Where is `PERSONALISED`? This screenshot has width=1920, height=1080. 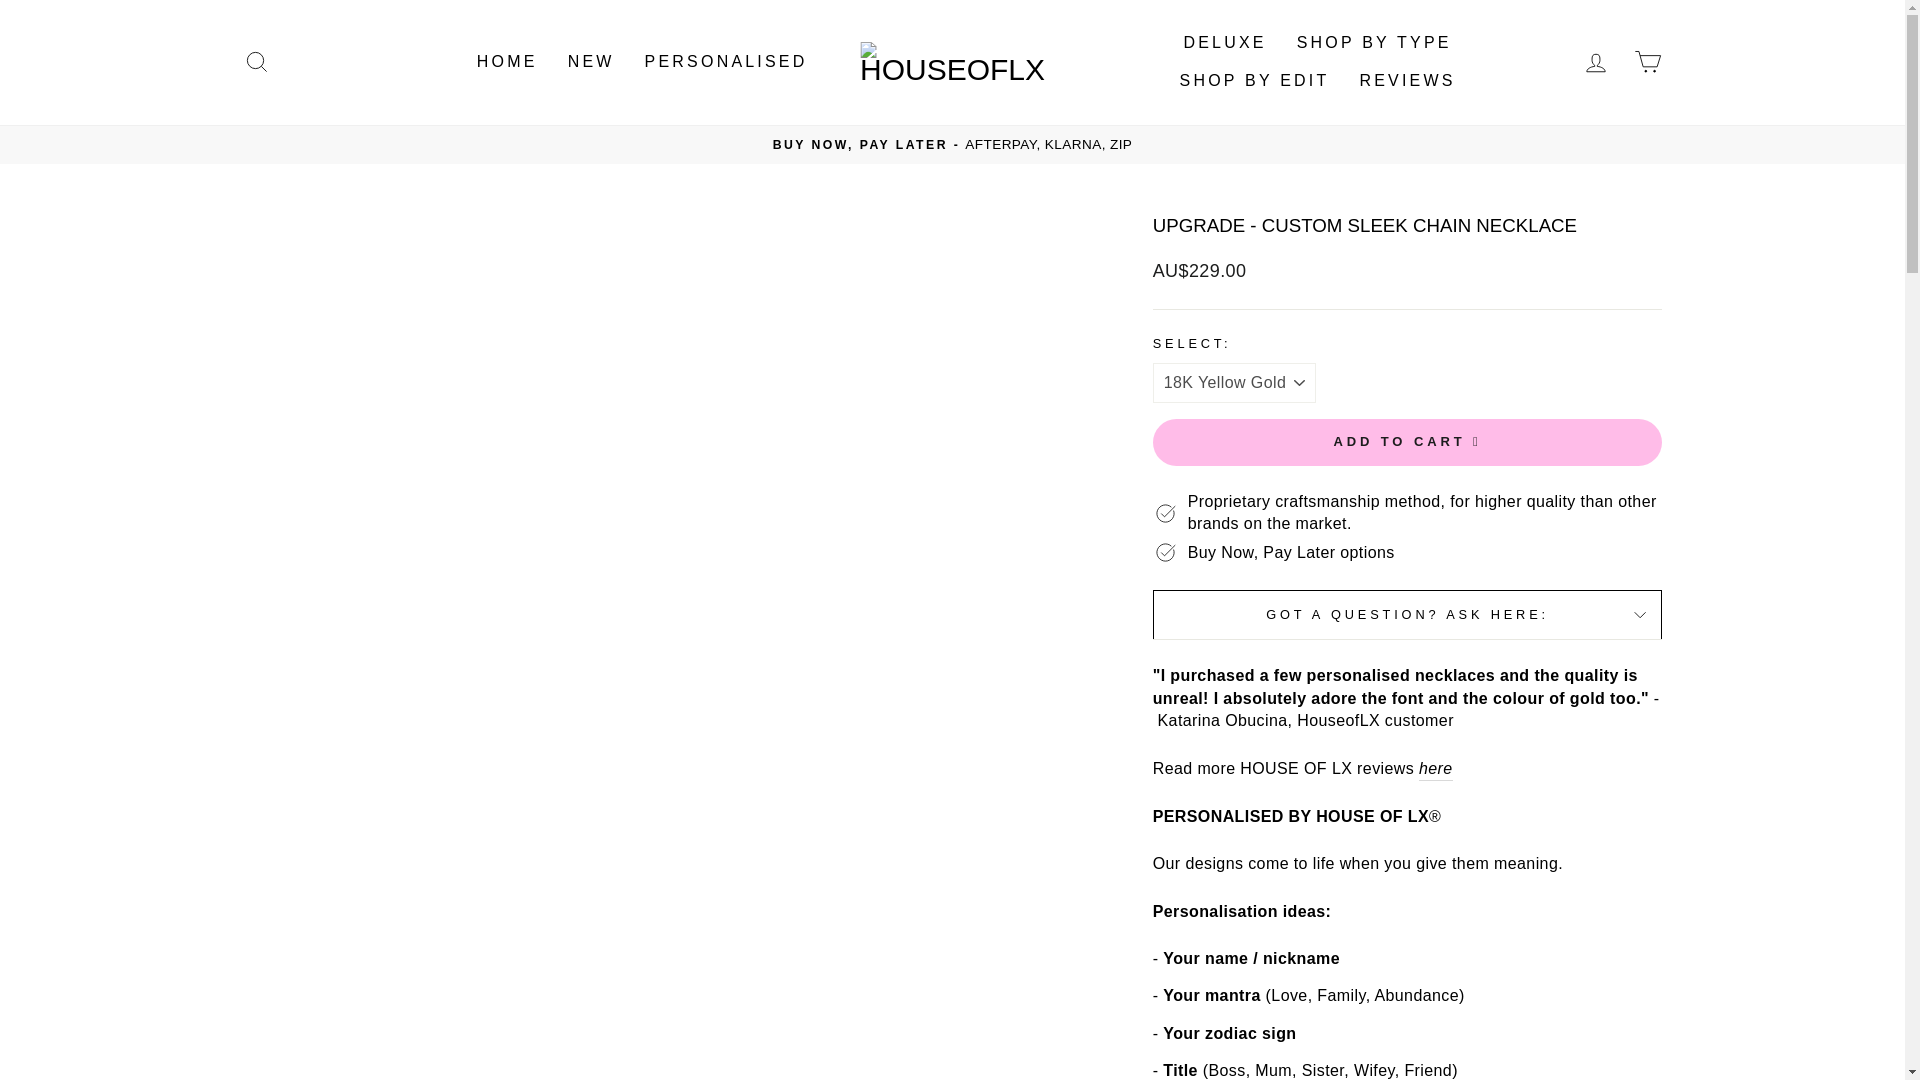 PERSONALISED is located at coordinates (726, 62).